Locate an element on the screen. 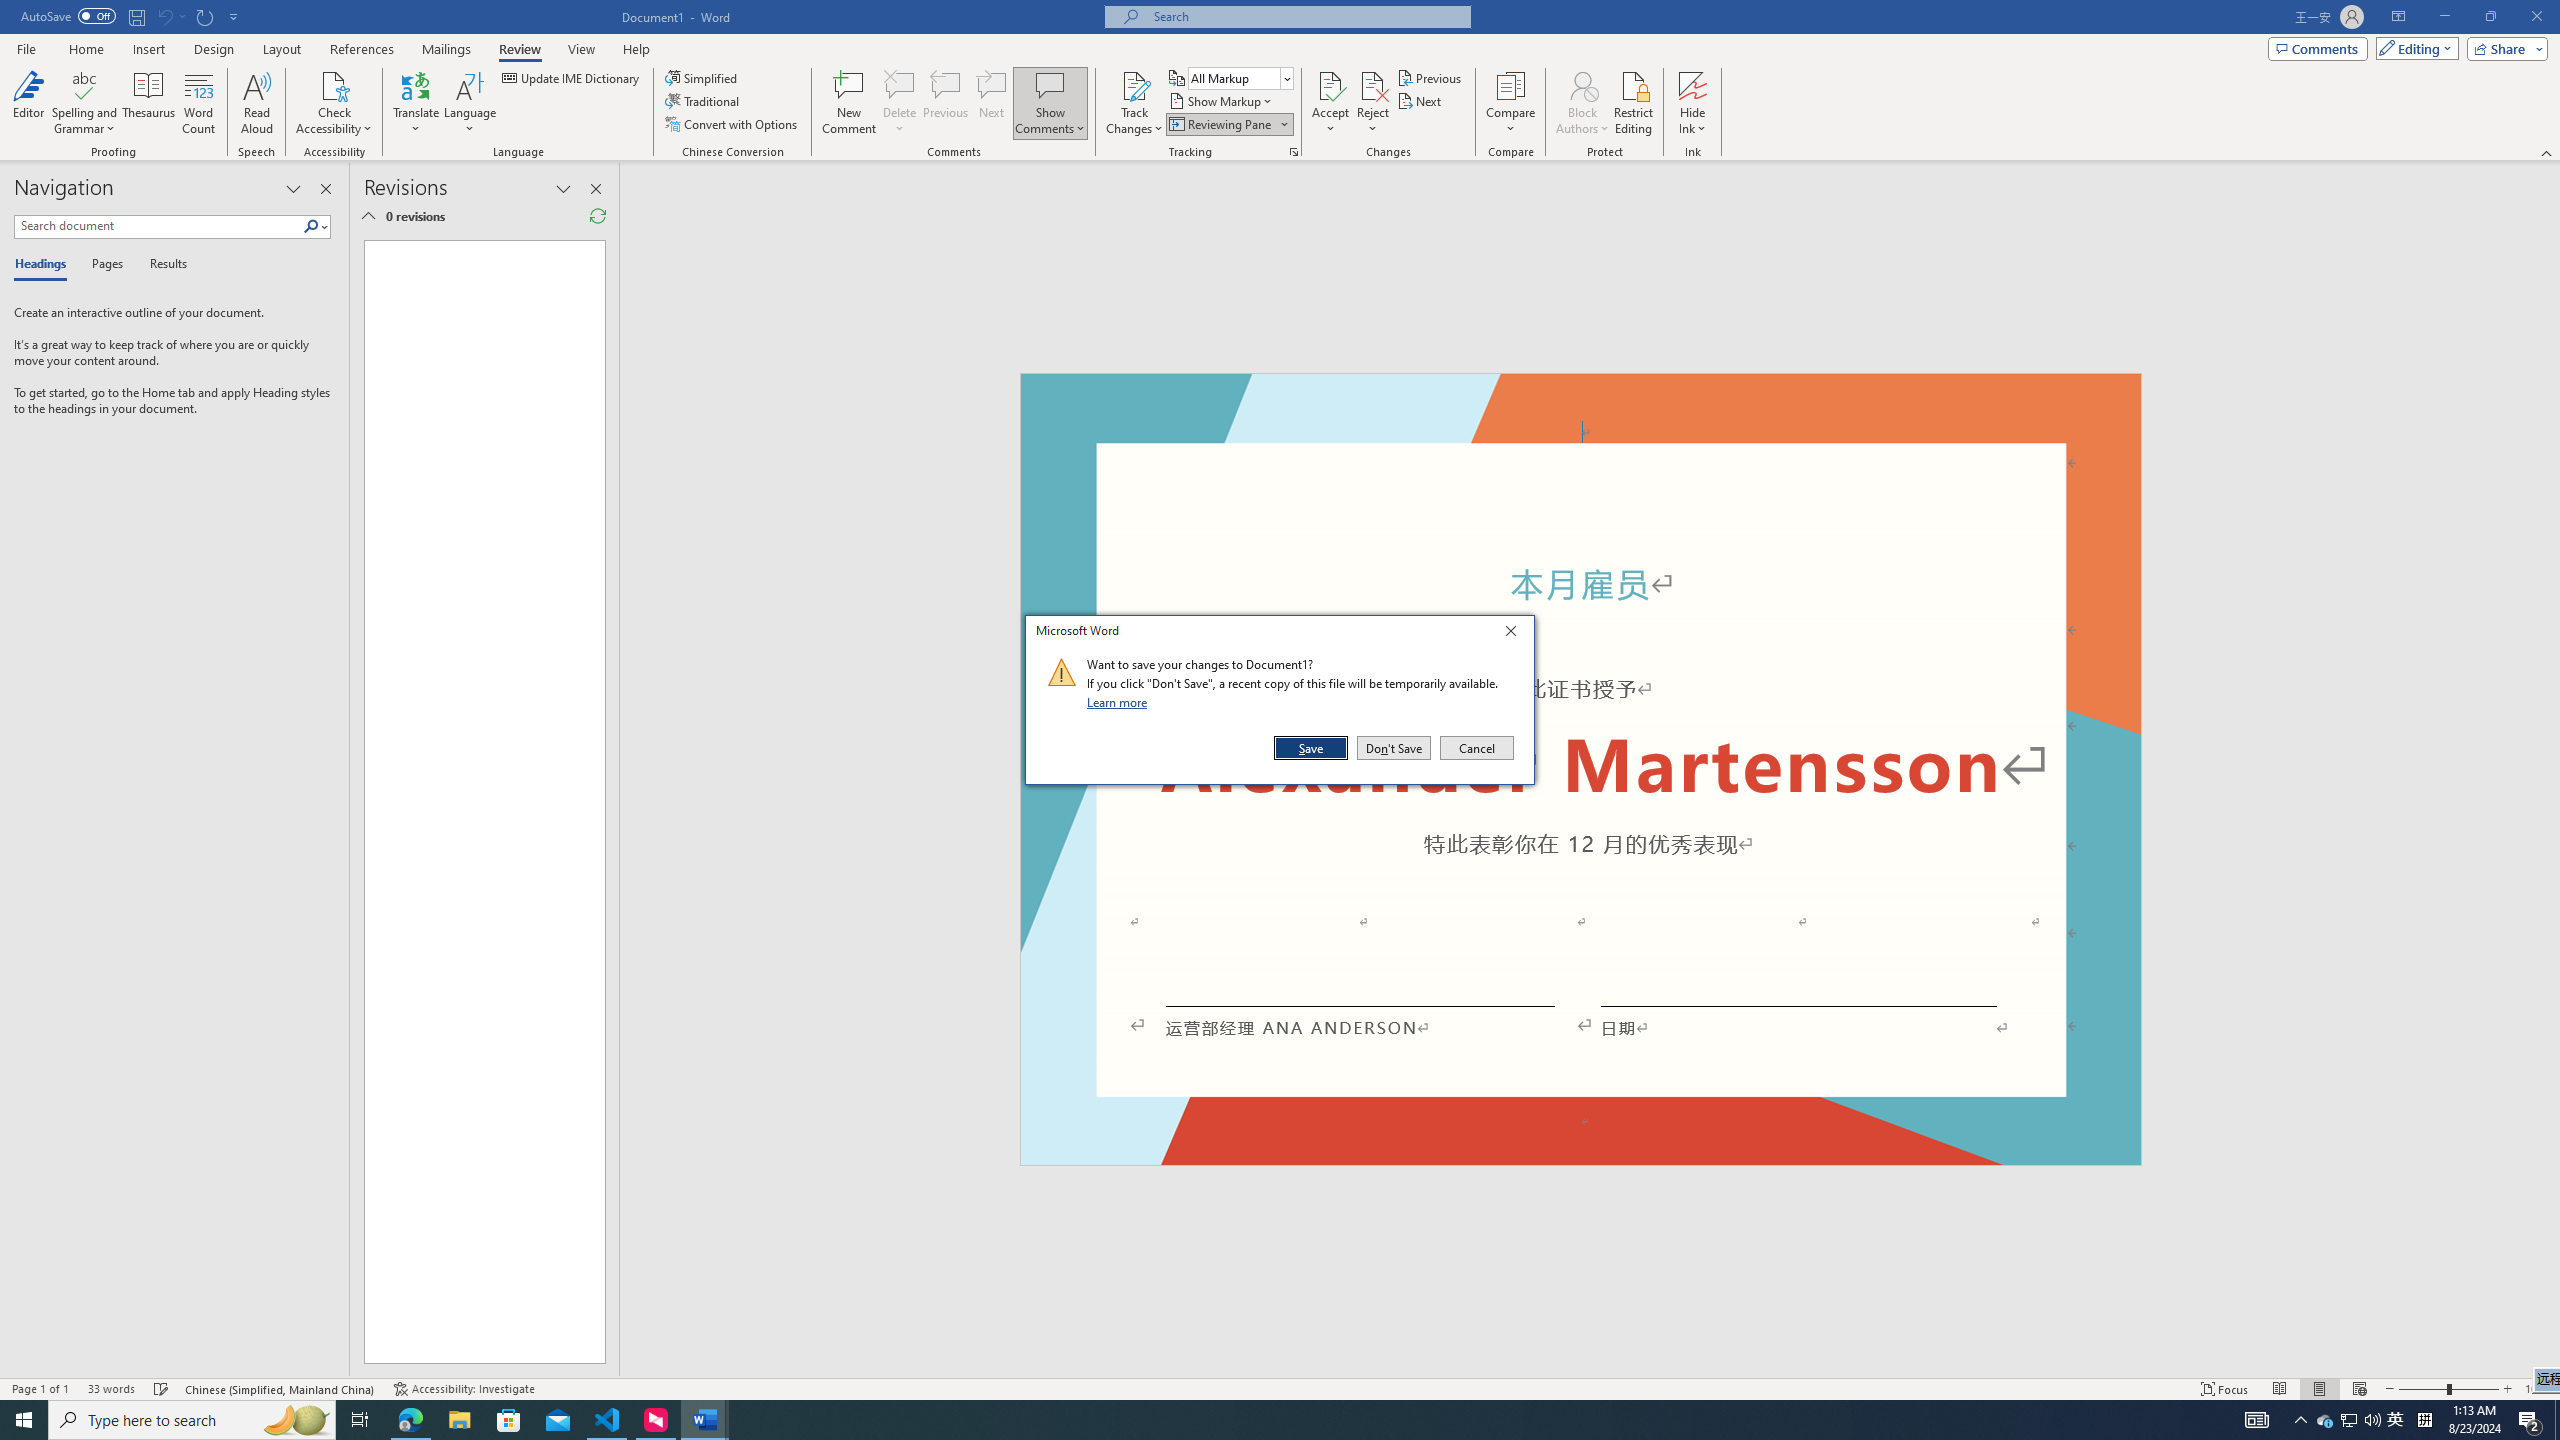 The height and width of the screenshot is (1440, 2560). Class: NetUIScrollBar is located at coordinates (2551, 770).